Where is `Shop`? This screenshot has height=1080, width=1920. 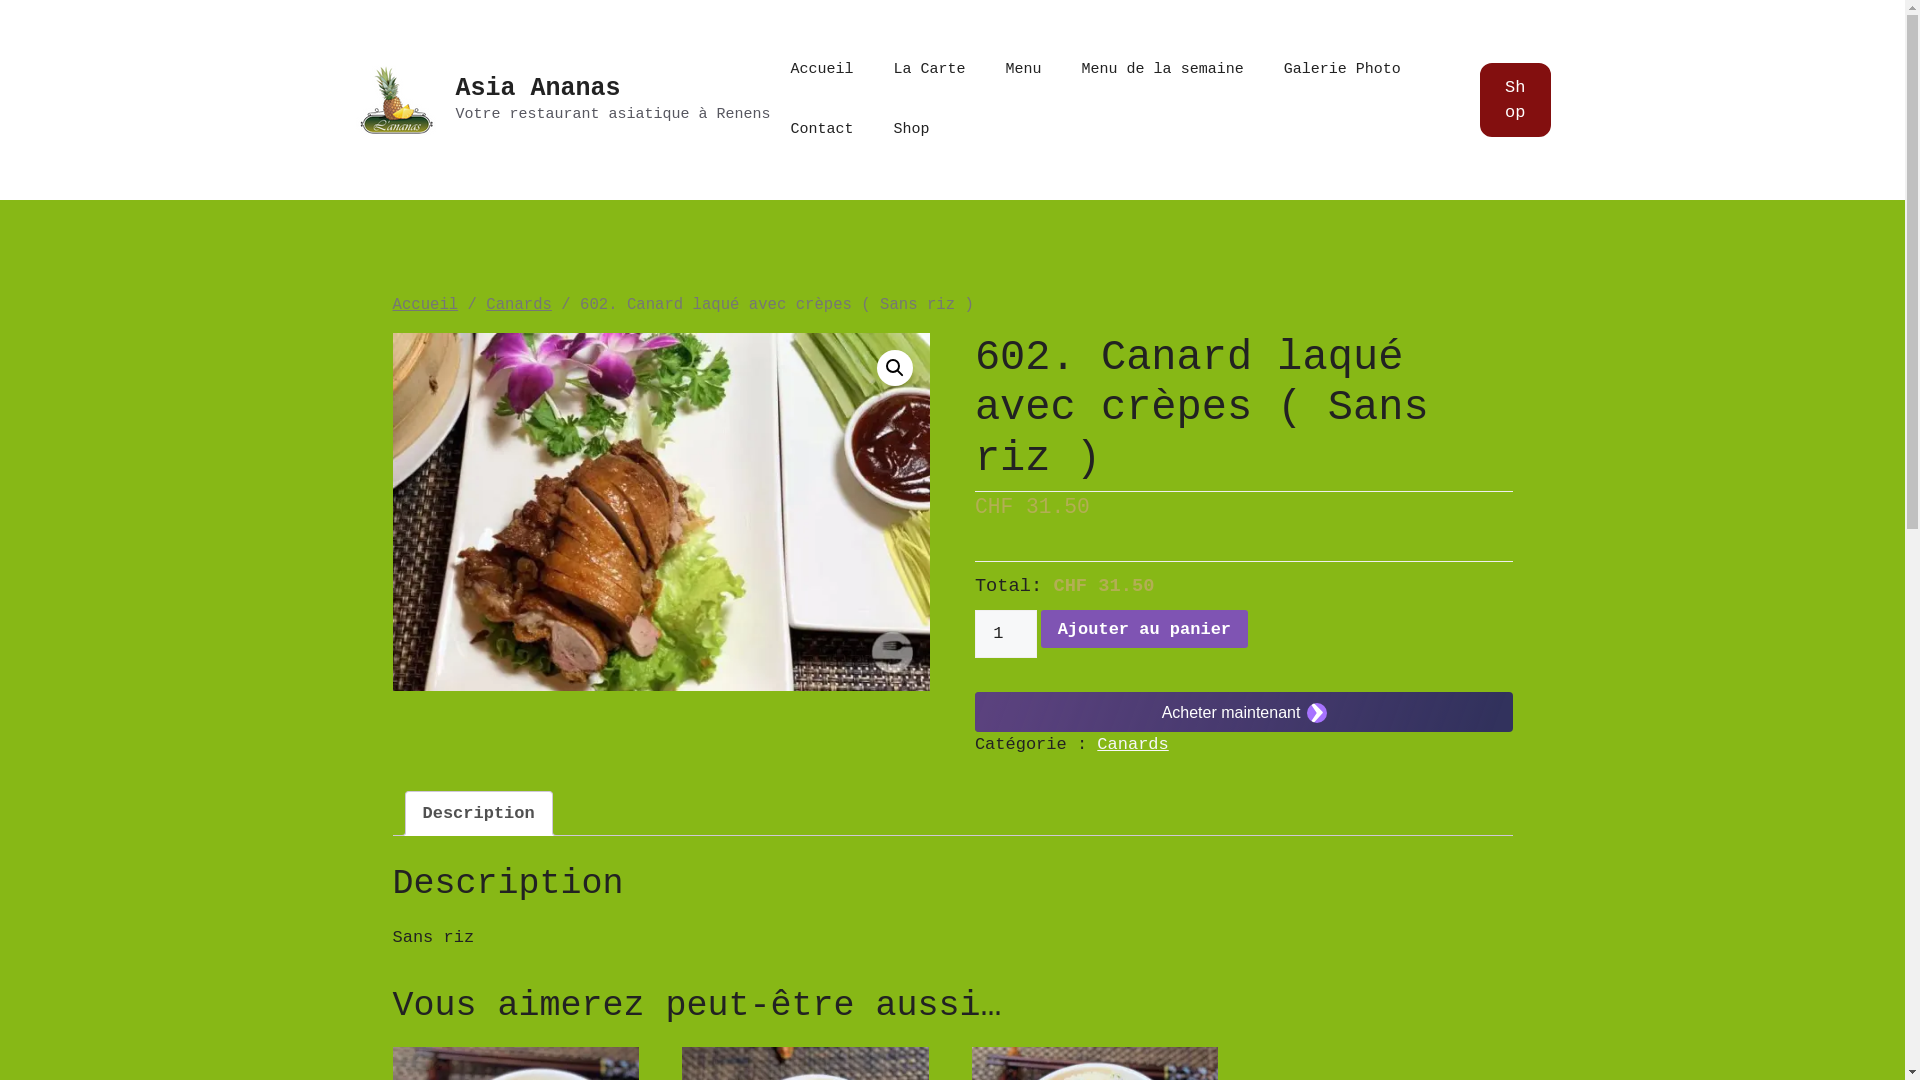 Shop is located at coordinates (912, 130).